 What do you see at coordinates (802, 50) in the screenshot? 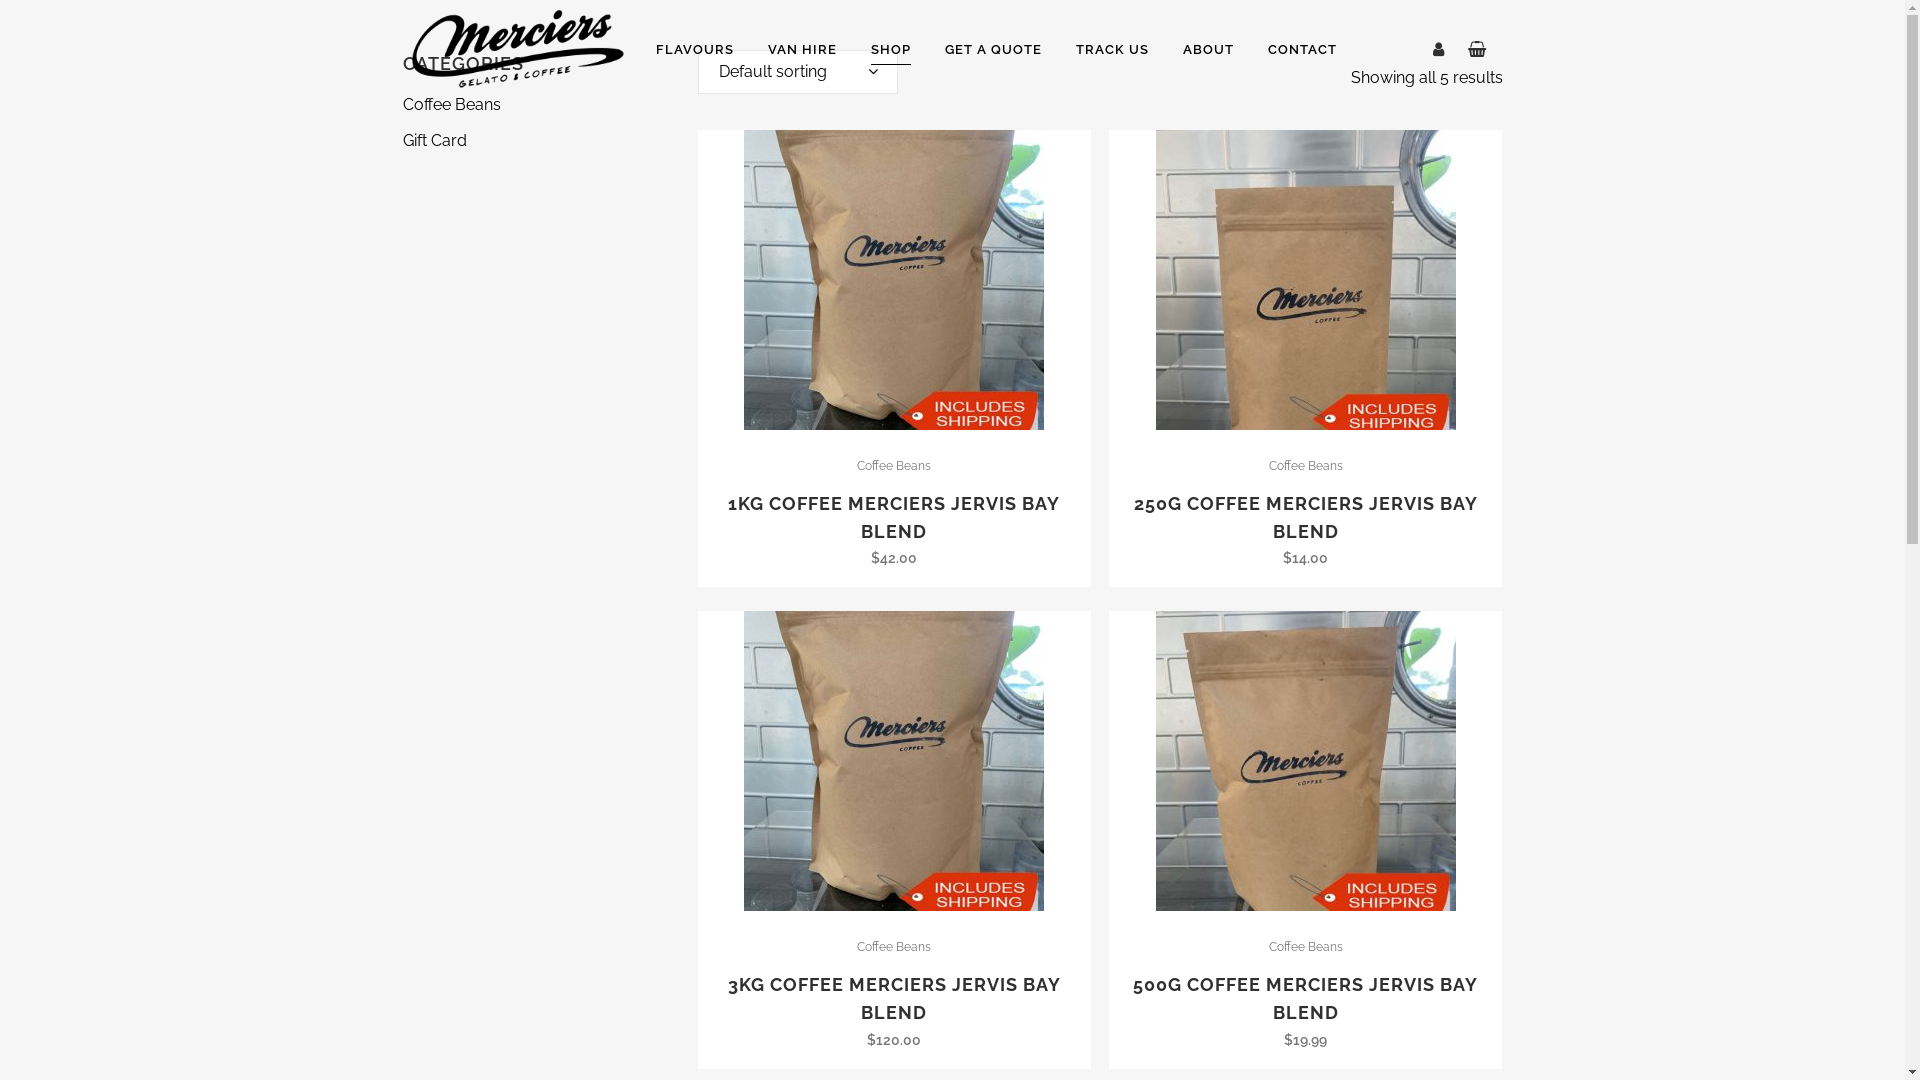
I see `VAN HIRE` at bounding box center [802, 50].